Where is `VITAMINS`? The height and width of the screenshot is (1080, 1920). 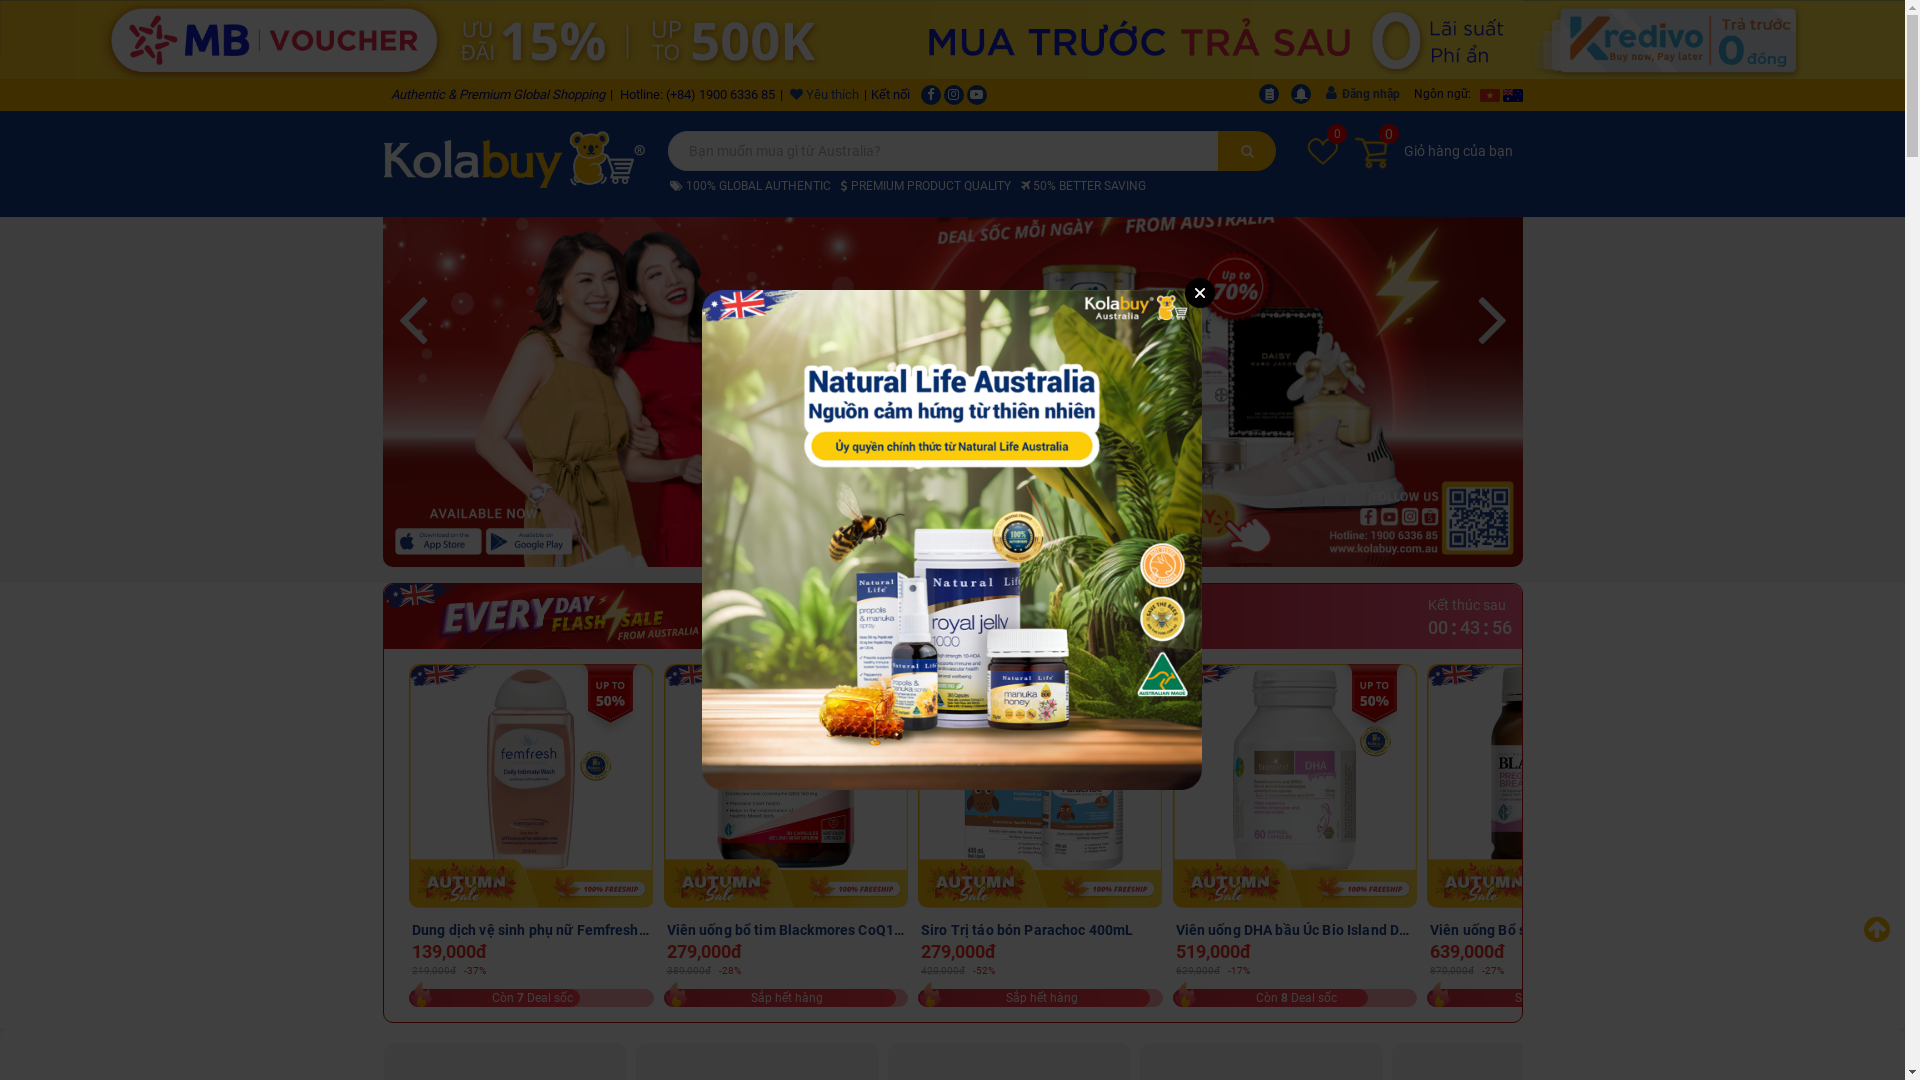 VITAMINS is located at coordinates (778, 28).